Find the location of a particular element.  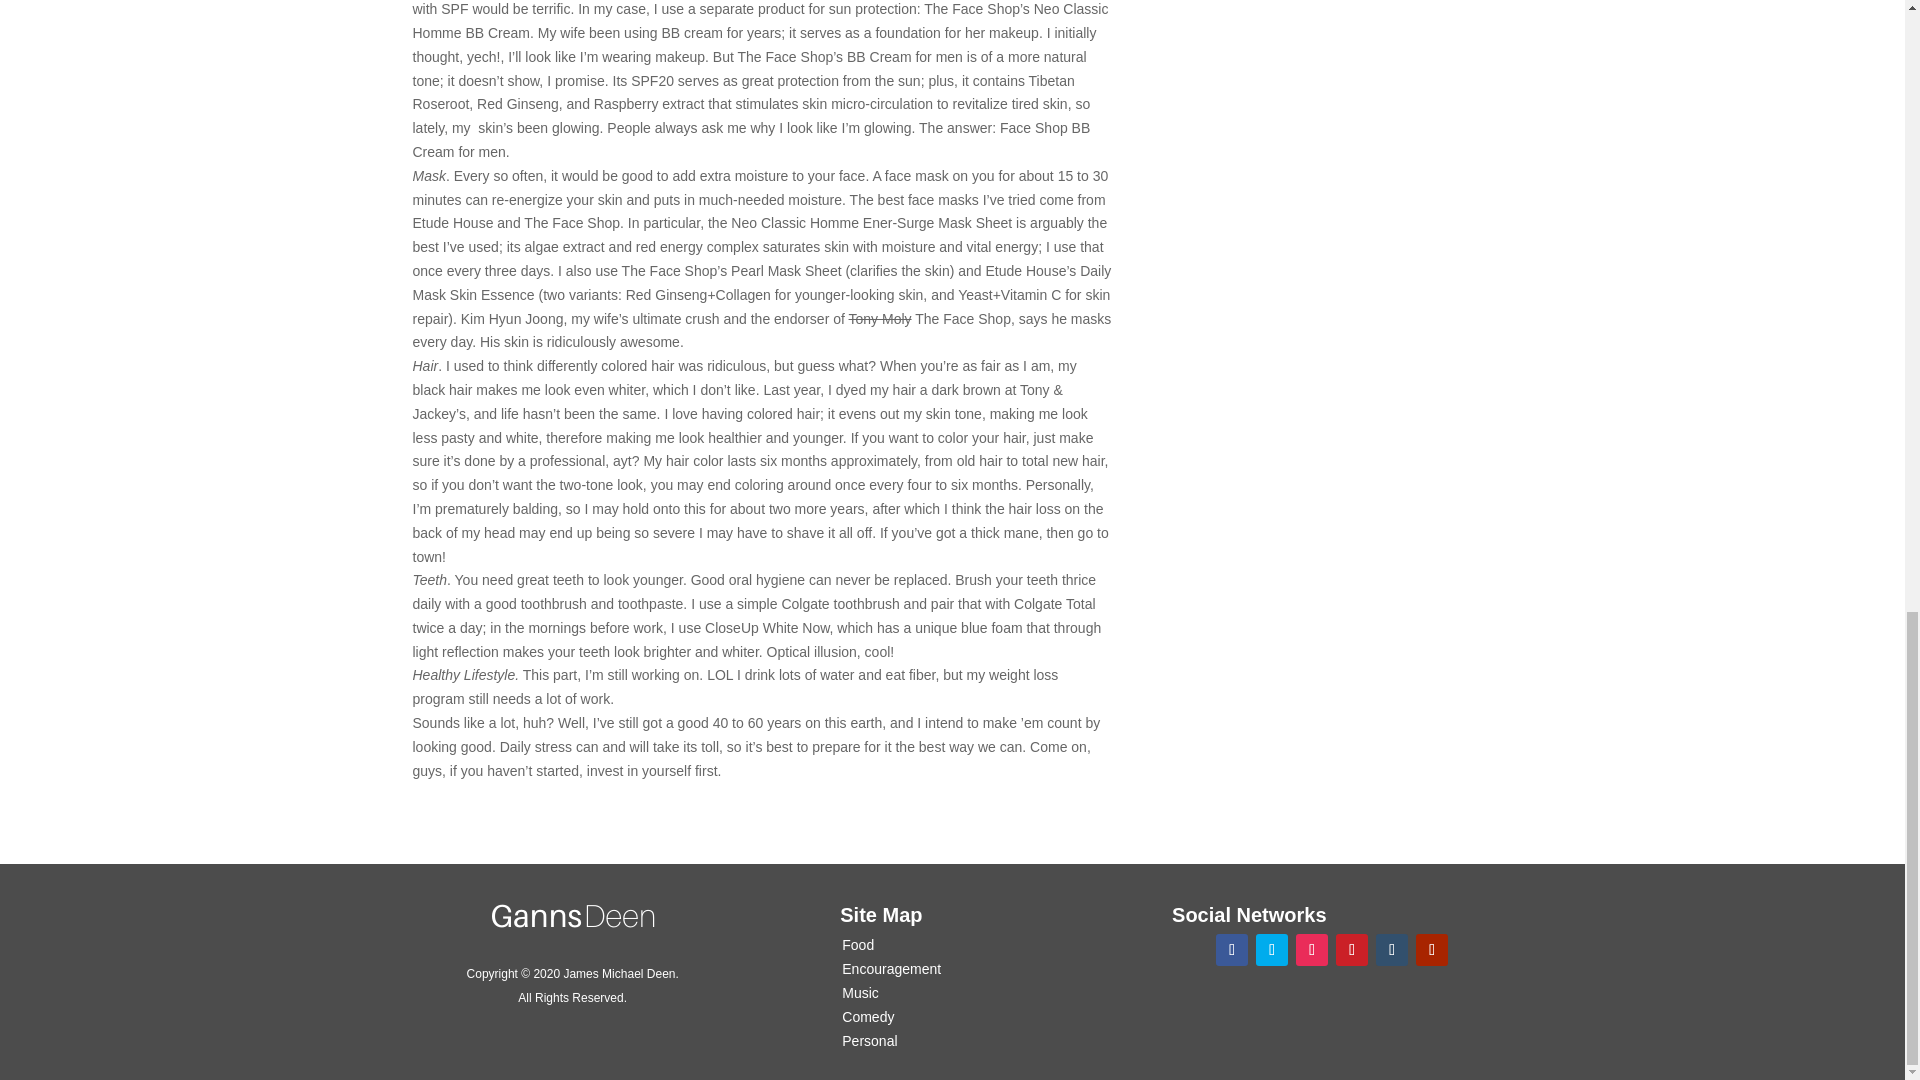

Follow on Youtube is located at coordinates (1432, 950).